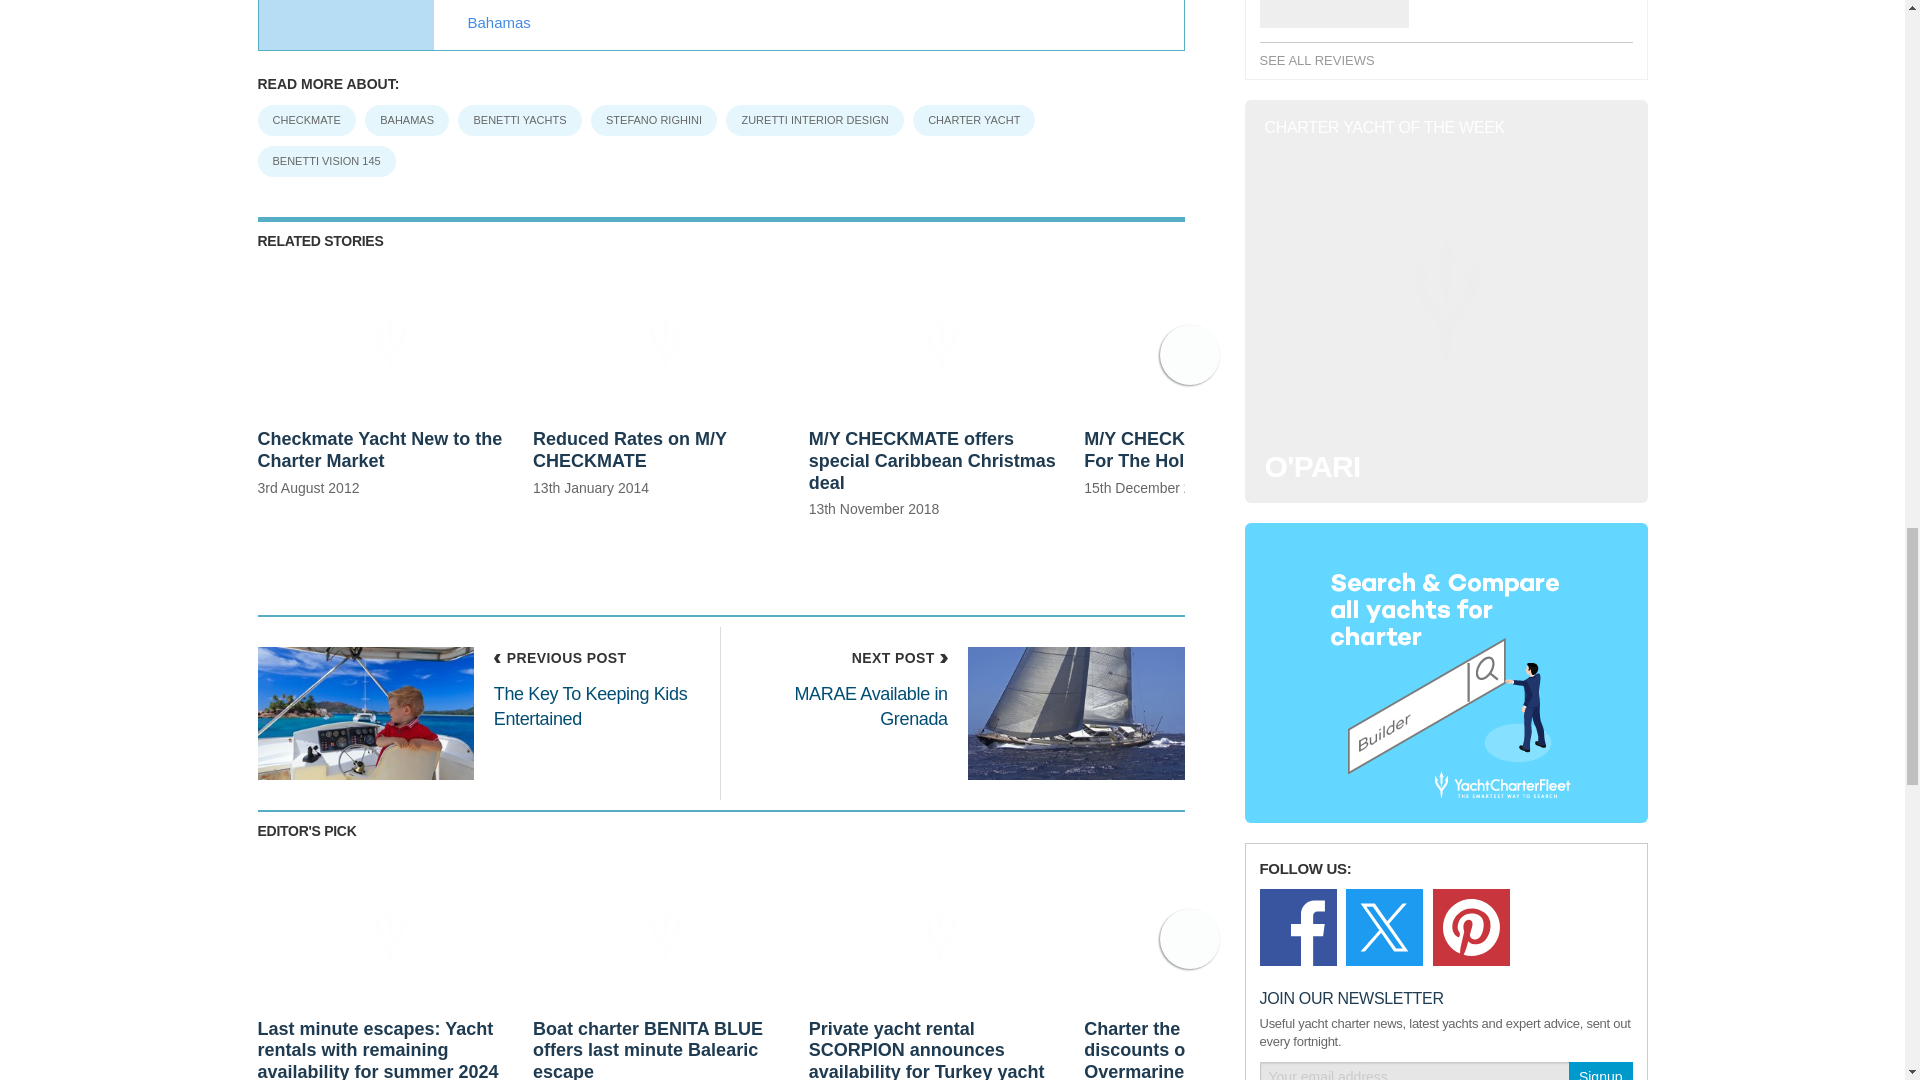  What do you see at coordinates (390, 392) in the screenshot?
I see `Checkmate Yacht New to the Charter Market` at bounding box center [390, 392].